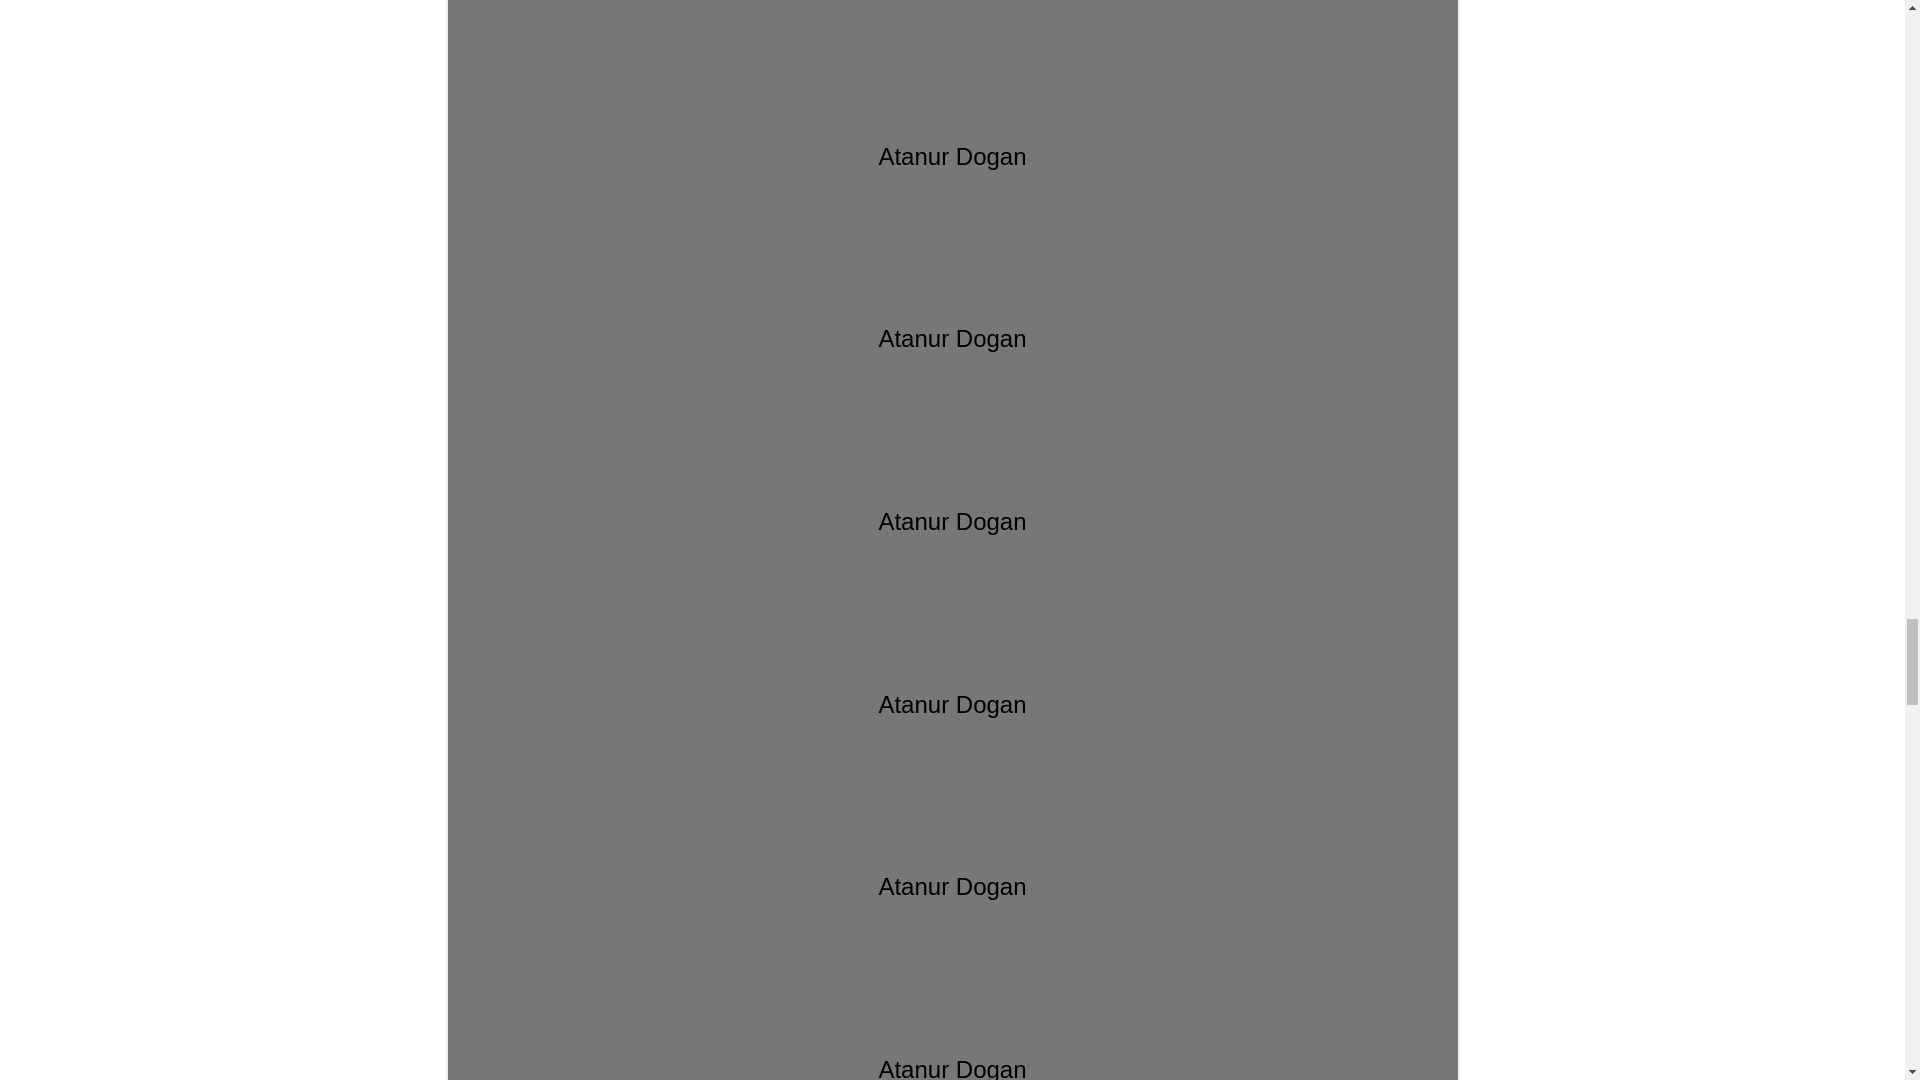 This screenshot has width=1920, height=1080. I want to click on Atanur Dogan, so click(952, 112).